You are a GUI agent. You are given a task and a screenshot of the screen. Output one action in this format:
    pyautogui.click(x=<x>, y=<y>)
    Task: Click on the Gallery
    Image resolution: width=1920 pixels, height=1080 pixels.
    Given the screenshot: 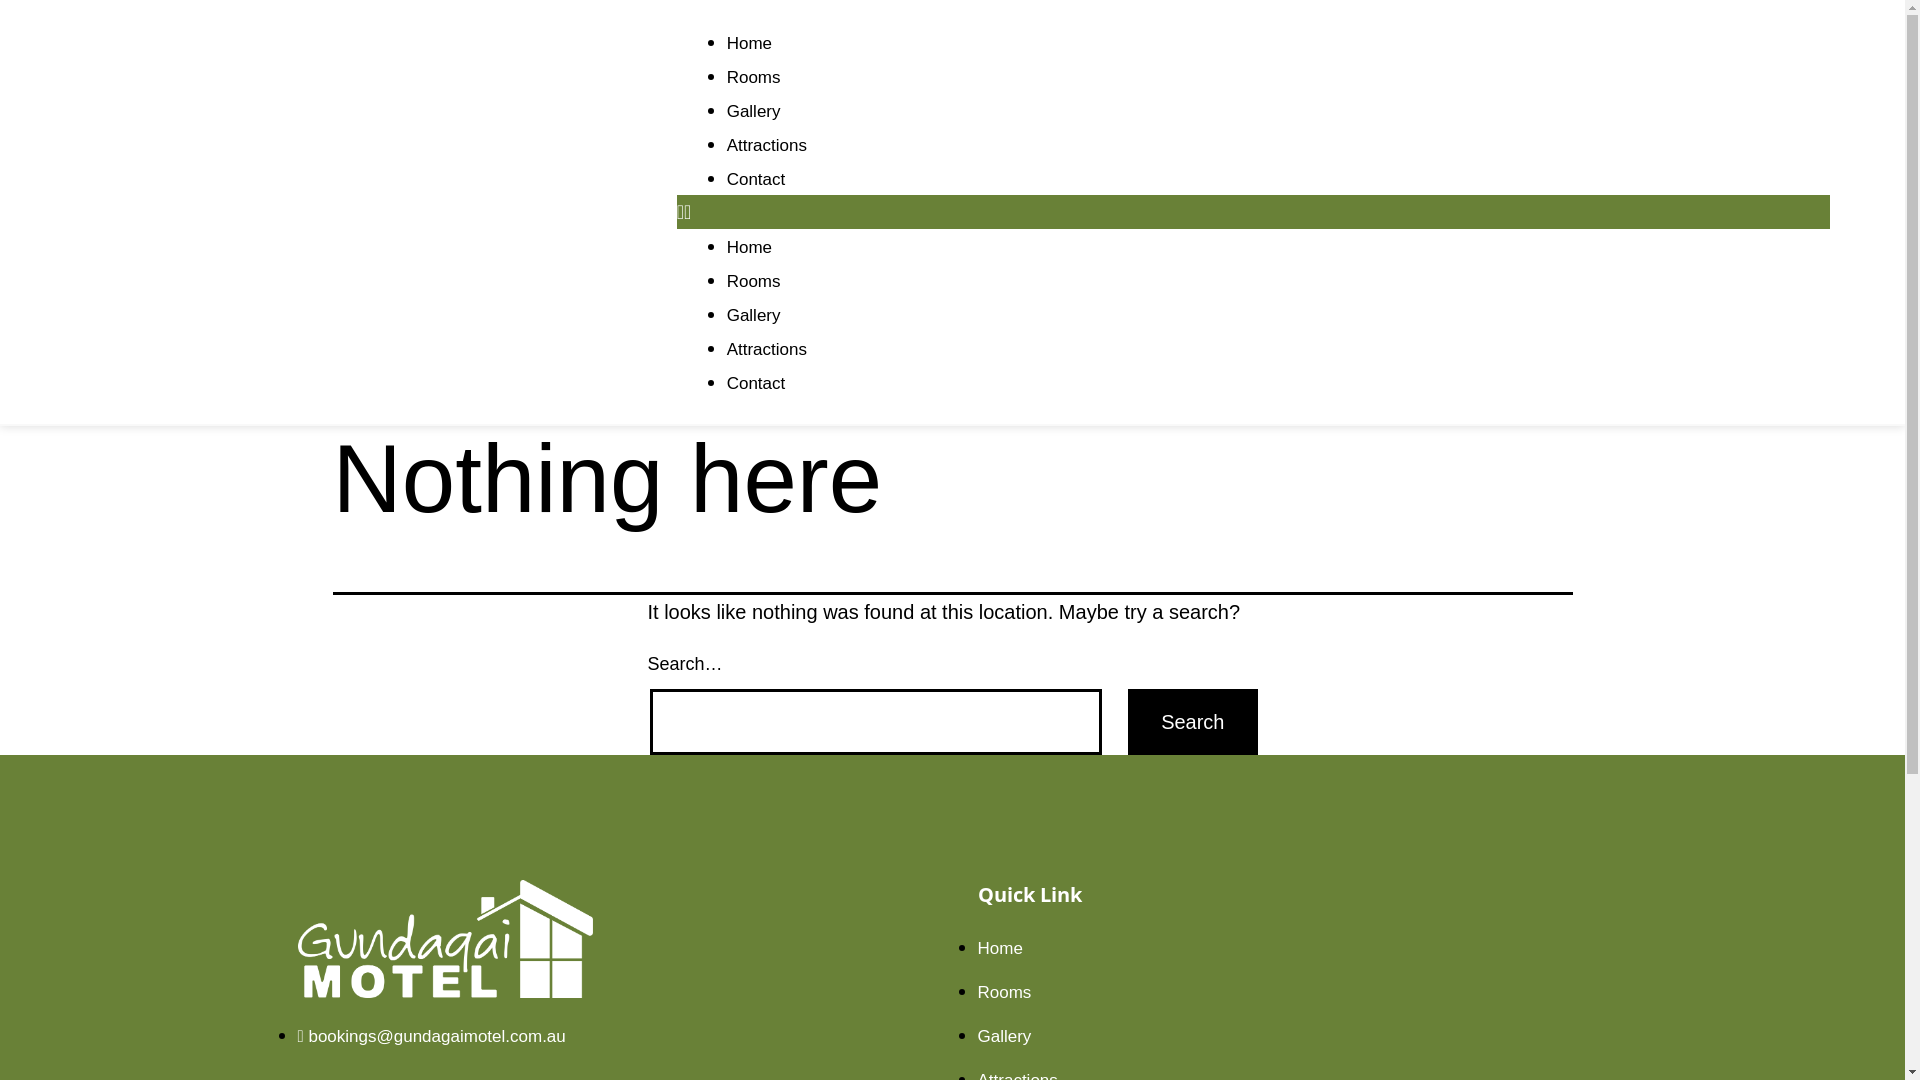 What is the action you would take?
    pyautogui.click(x=1005, y=1036)
    